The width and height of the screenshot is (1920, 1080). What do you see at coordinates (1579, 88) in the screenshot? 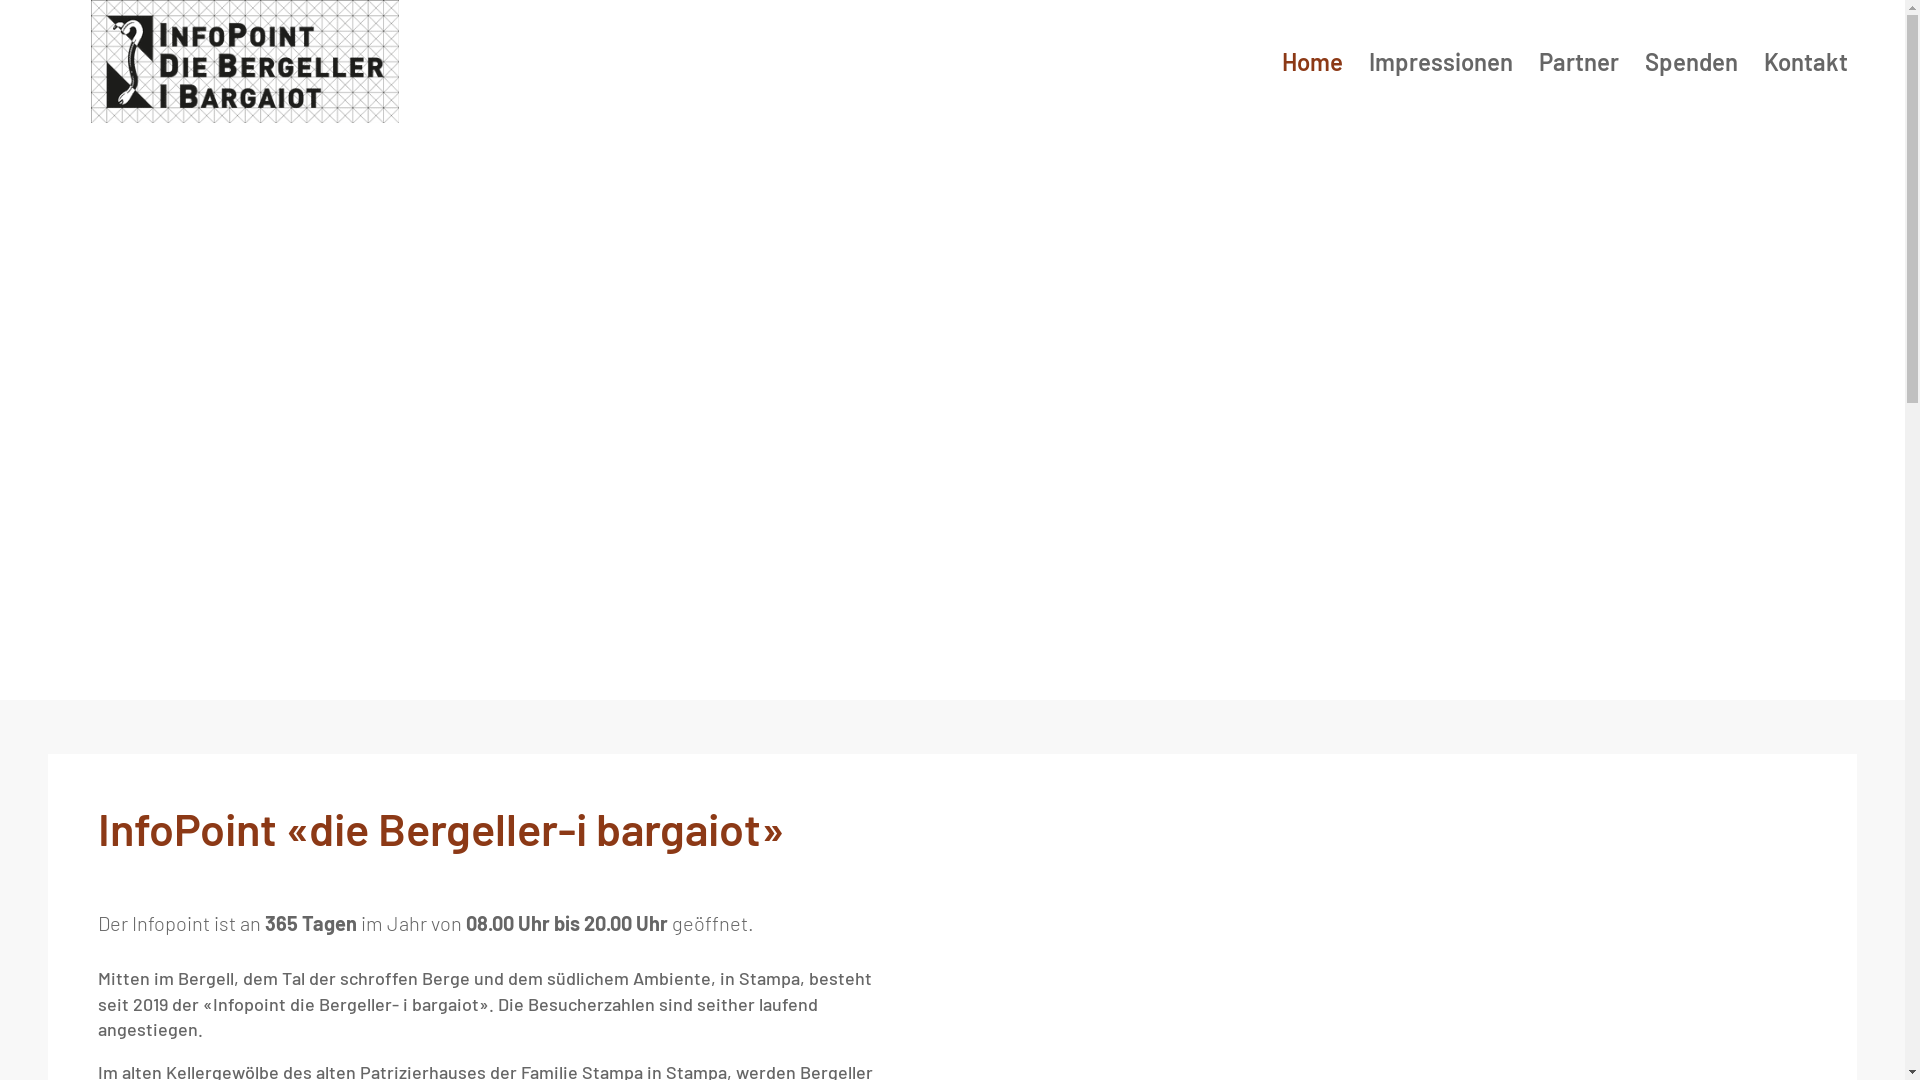
I see `Partner` at bounding box center [1579, 88].